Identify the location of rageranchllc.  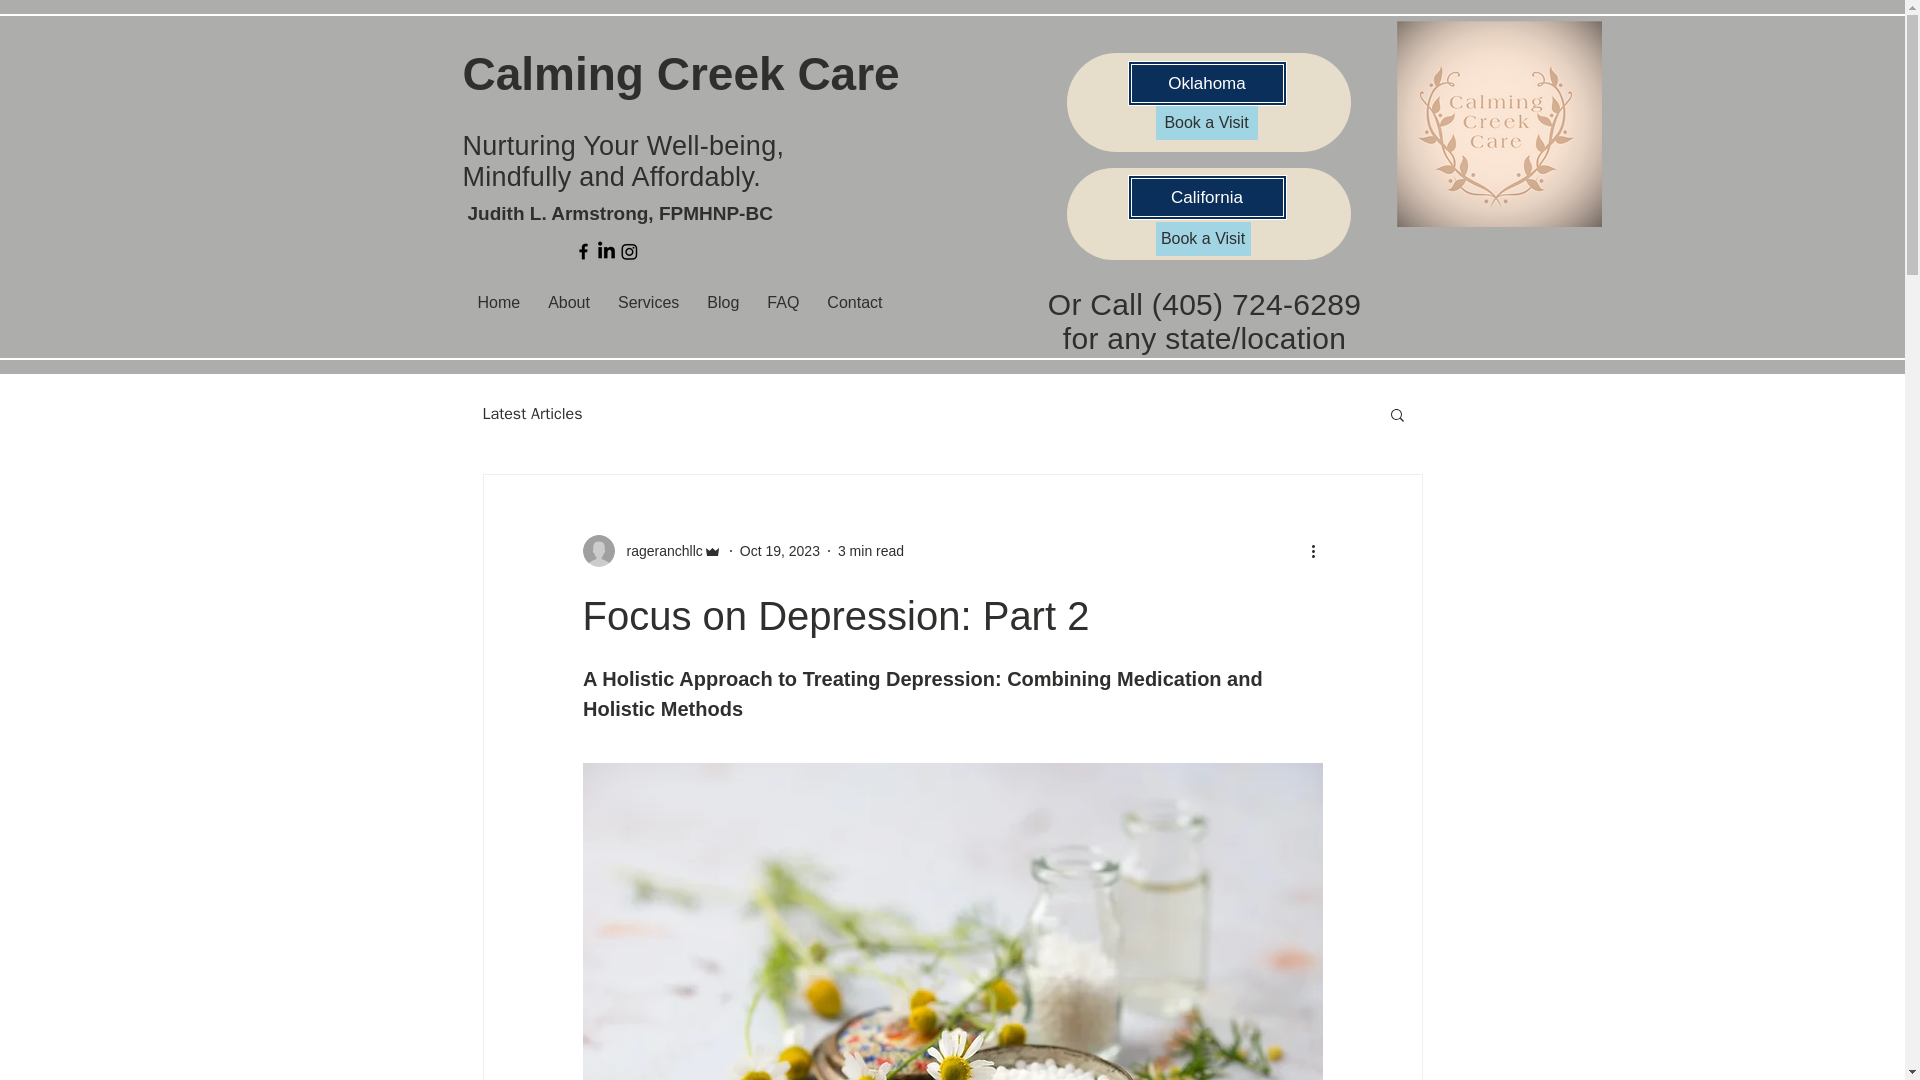
(658, 550).